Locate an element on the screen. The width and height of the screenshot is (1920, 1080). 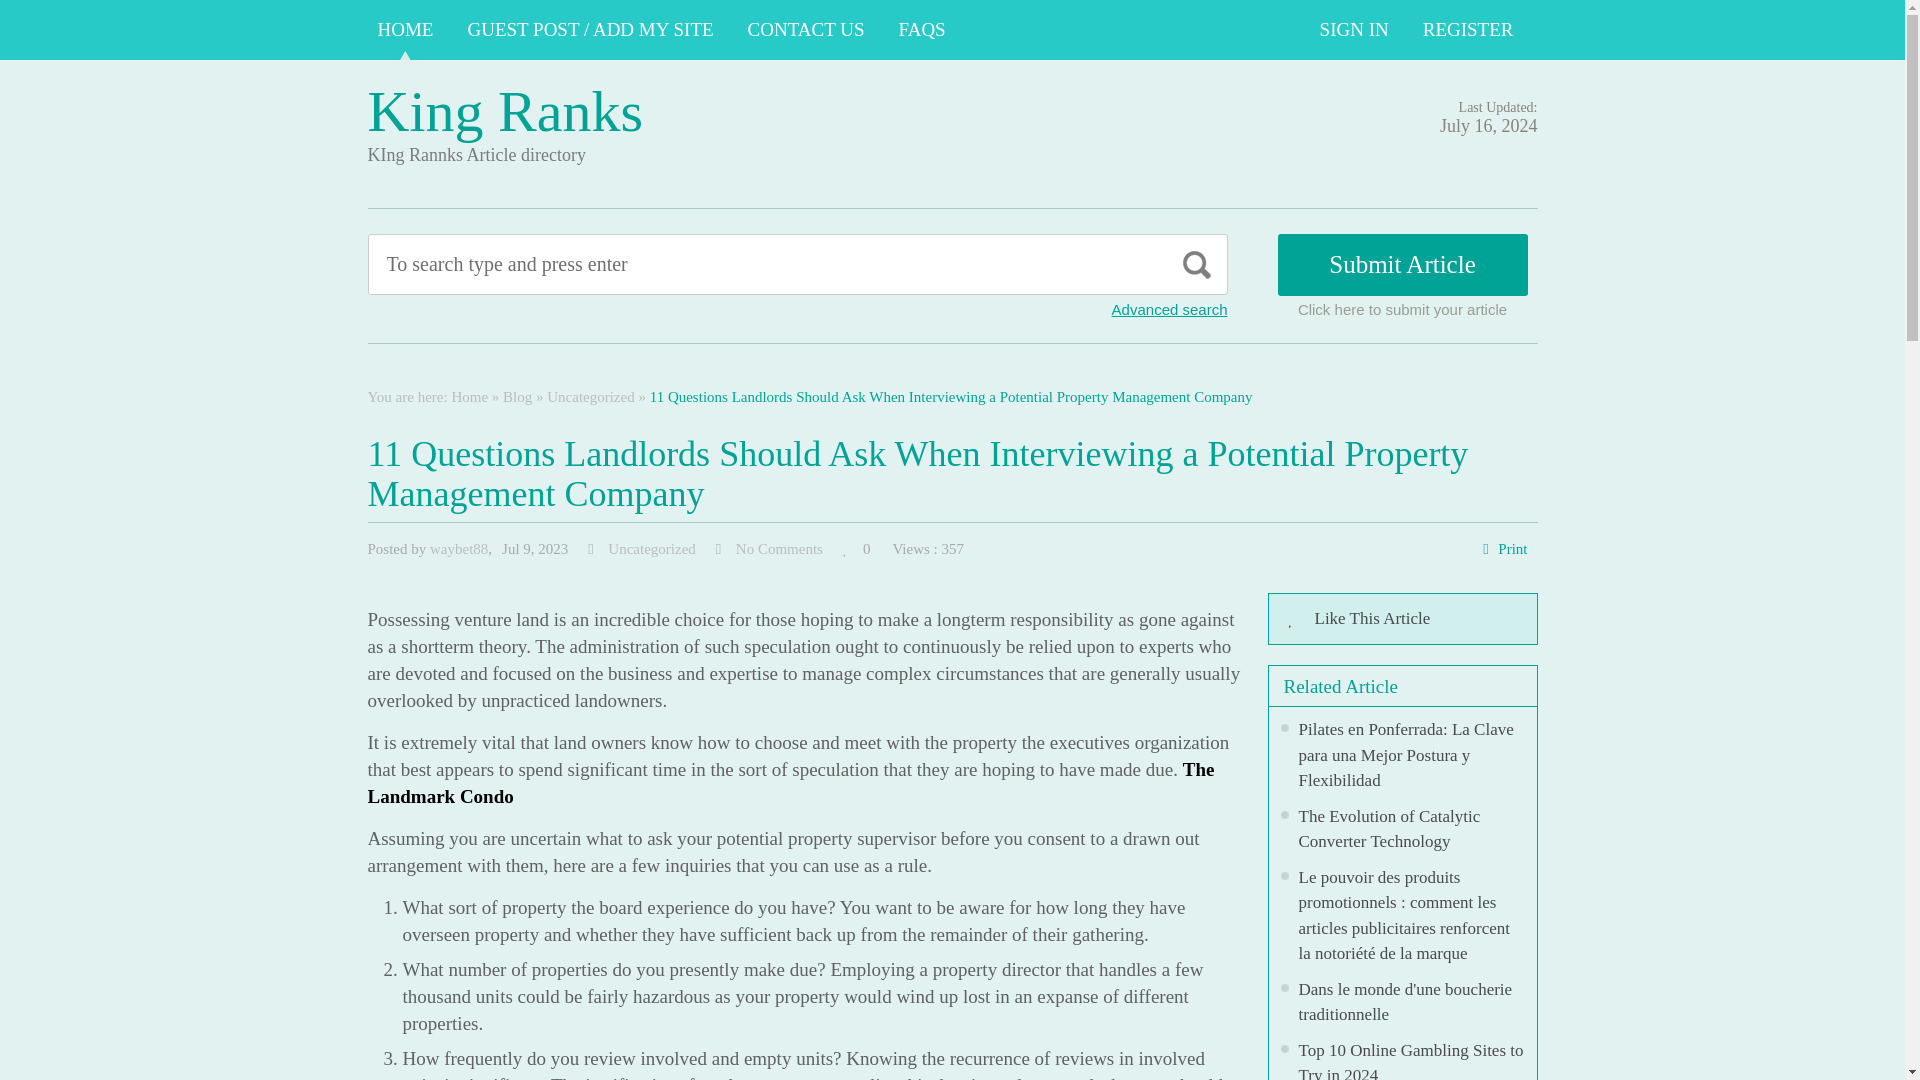
Home is located at coordinates (469, 396).